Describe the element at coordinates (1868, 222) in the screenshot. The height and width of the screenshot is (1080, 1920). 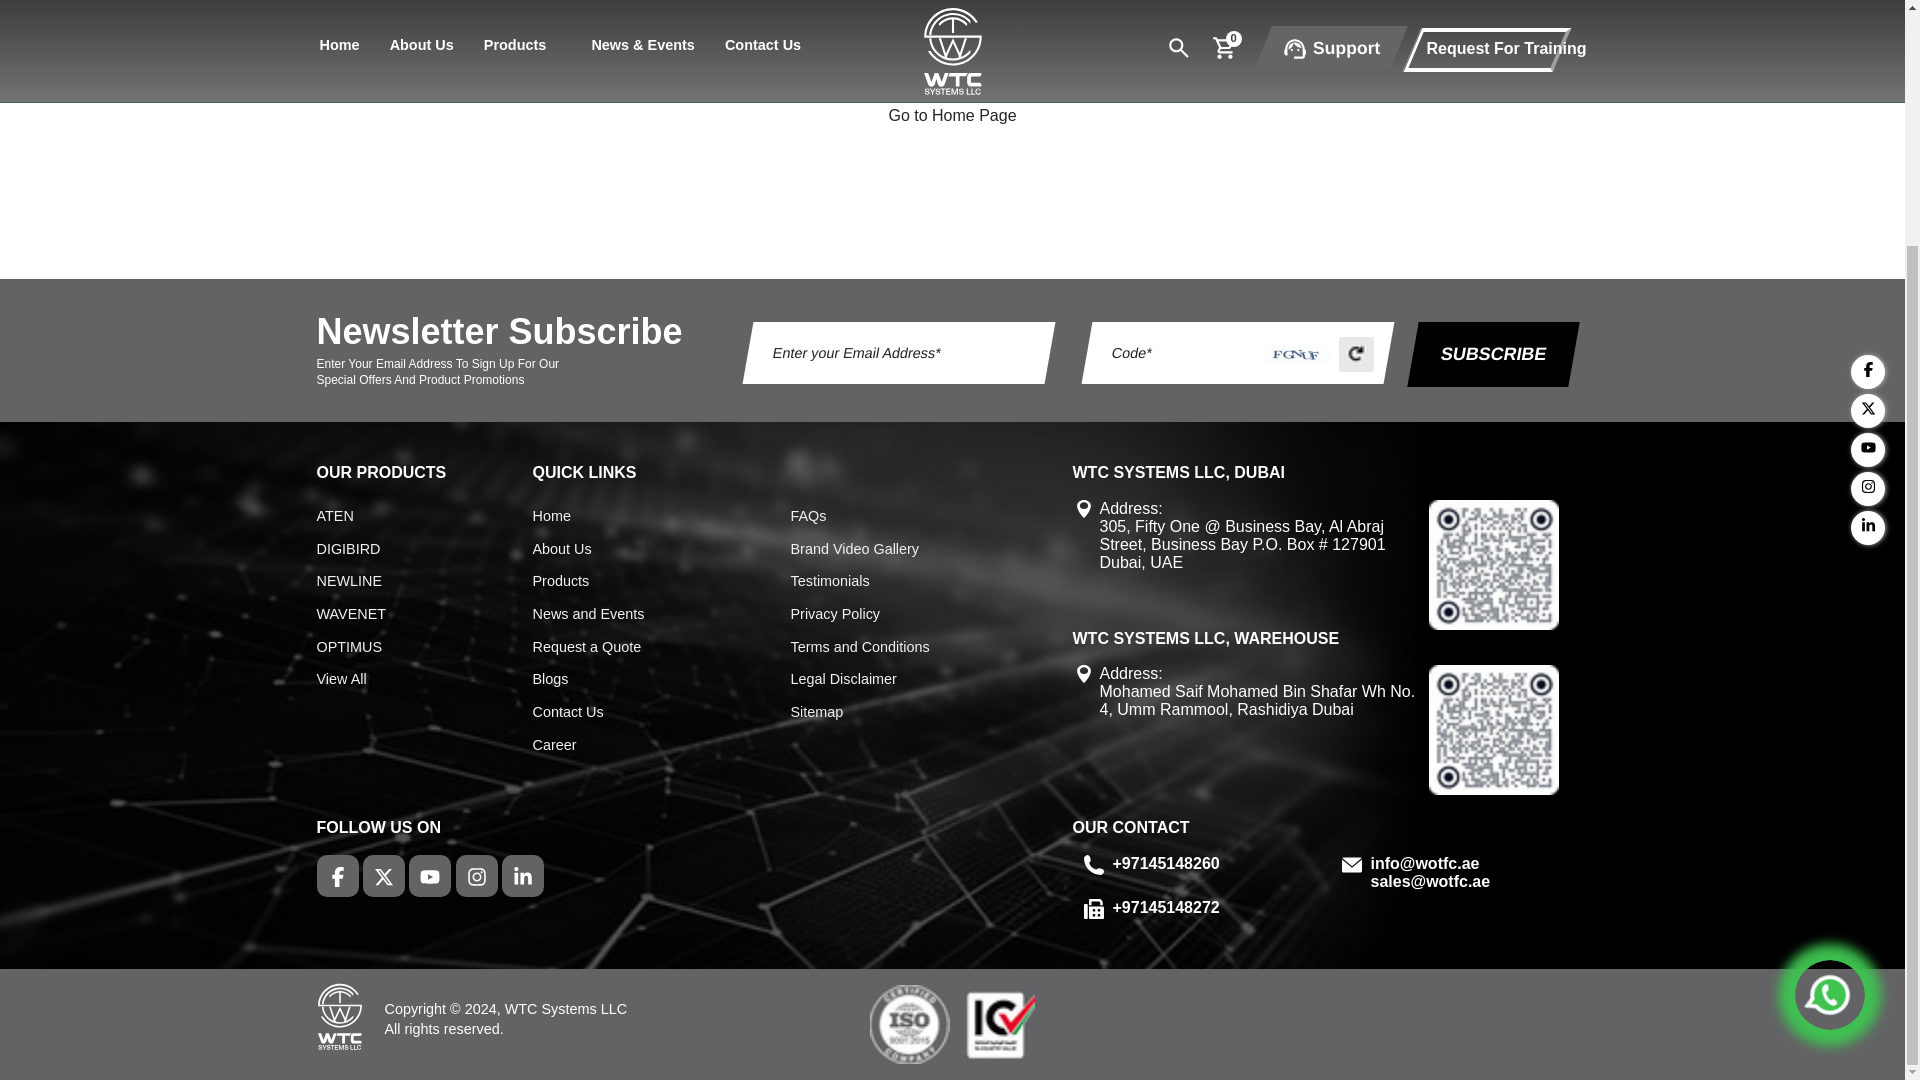
I see `Linkedin` at that location.